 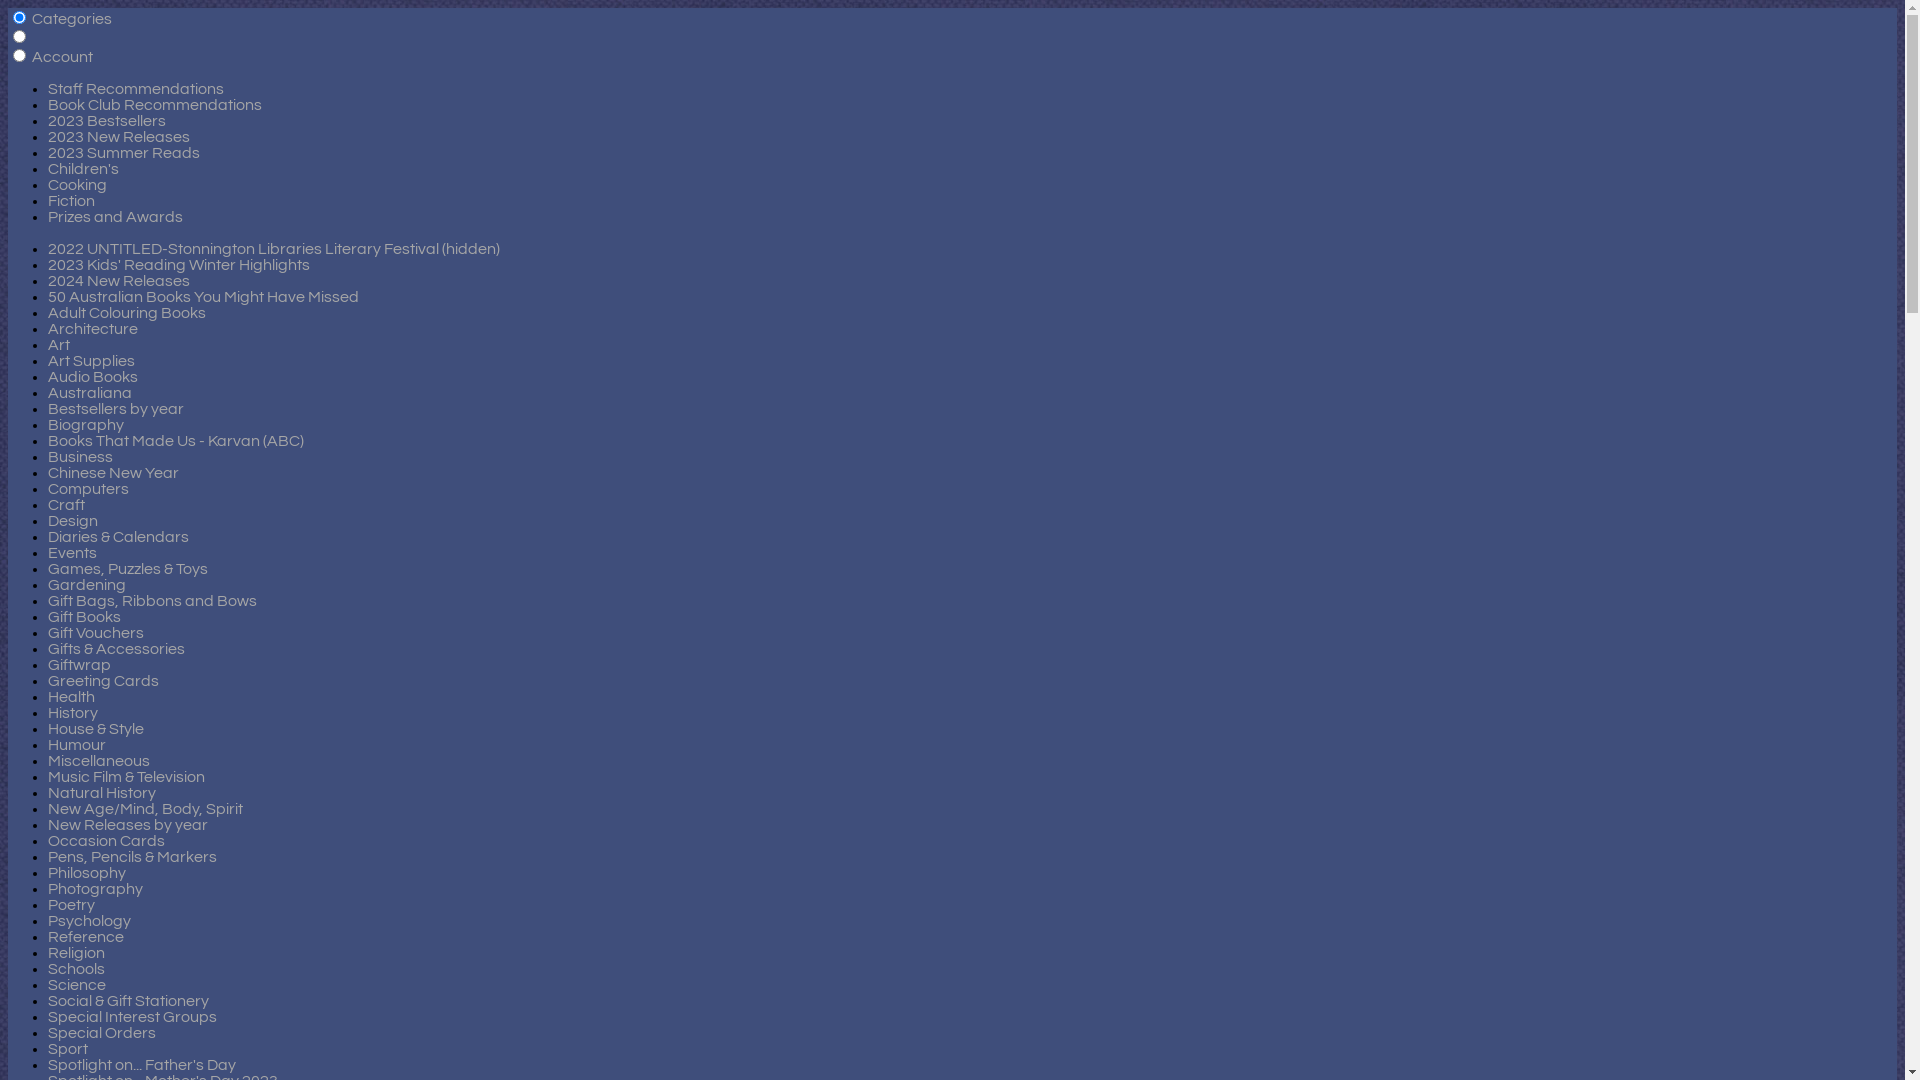 What do you see at coordinates (87, 585) in the screenshot?
I see `Gardening` at bounding box center [87, 585].